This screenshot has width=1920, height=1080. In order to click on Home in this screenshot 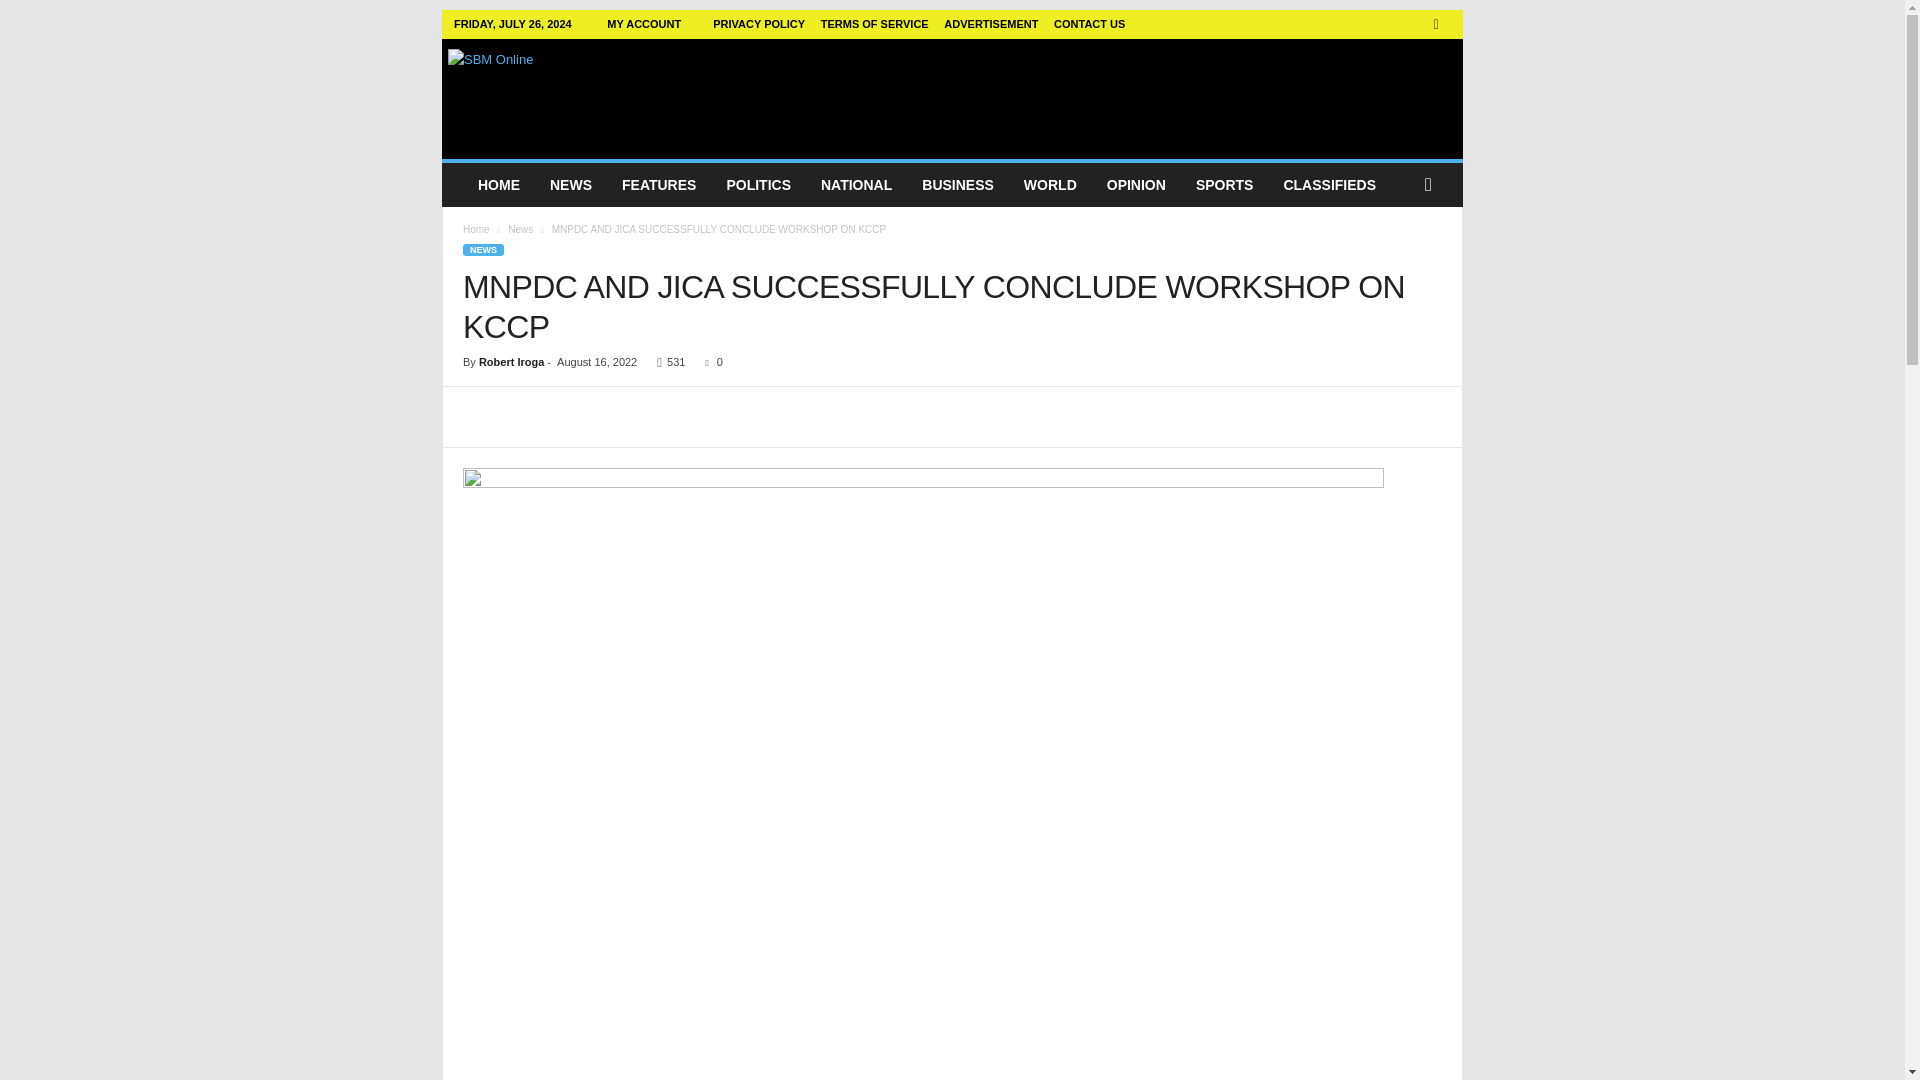, I will do `click(476, 229)`.